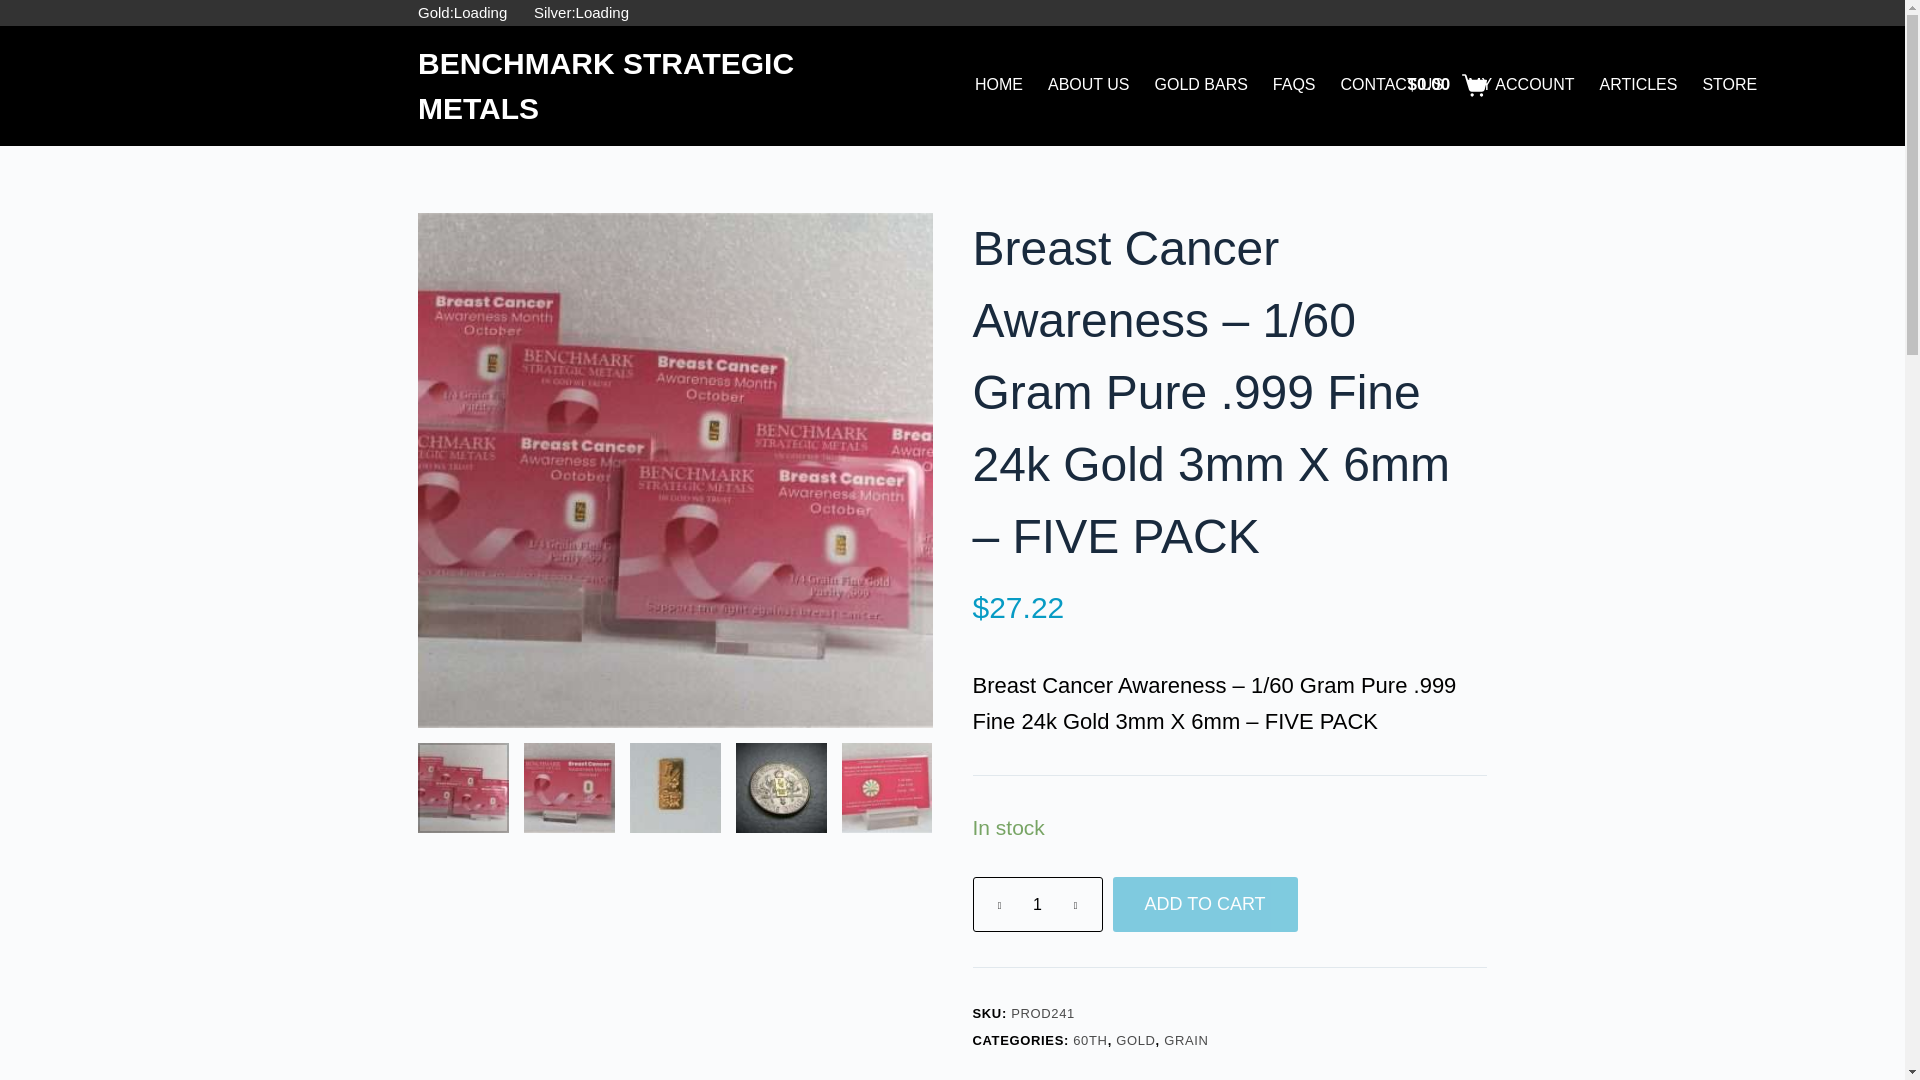 This screenshot has height=1080, width=1920. I want to click on ARTICLES, so click(1638, 85).